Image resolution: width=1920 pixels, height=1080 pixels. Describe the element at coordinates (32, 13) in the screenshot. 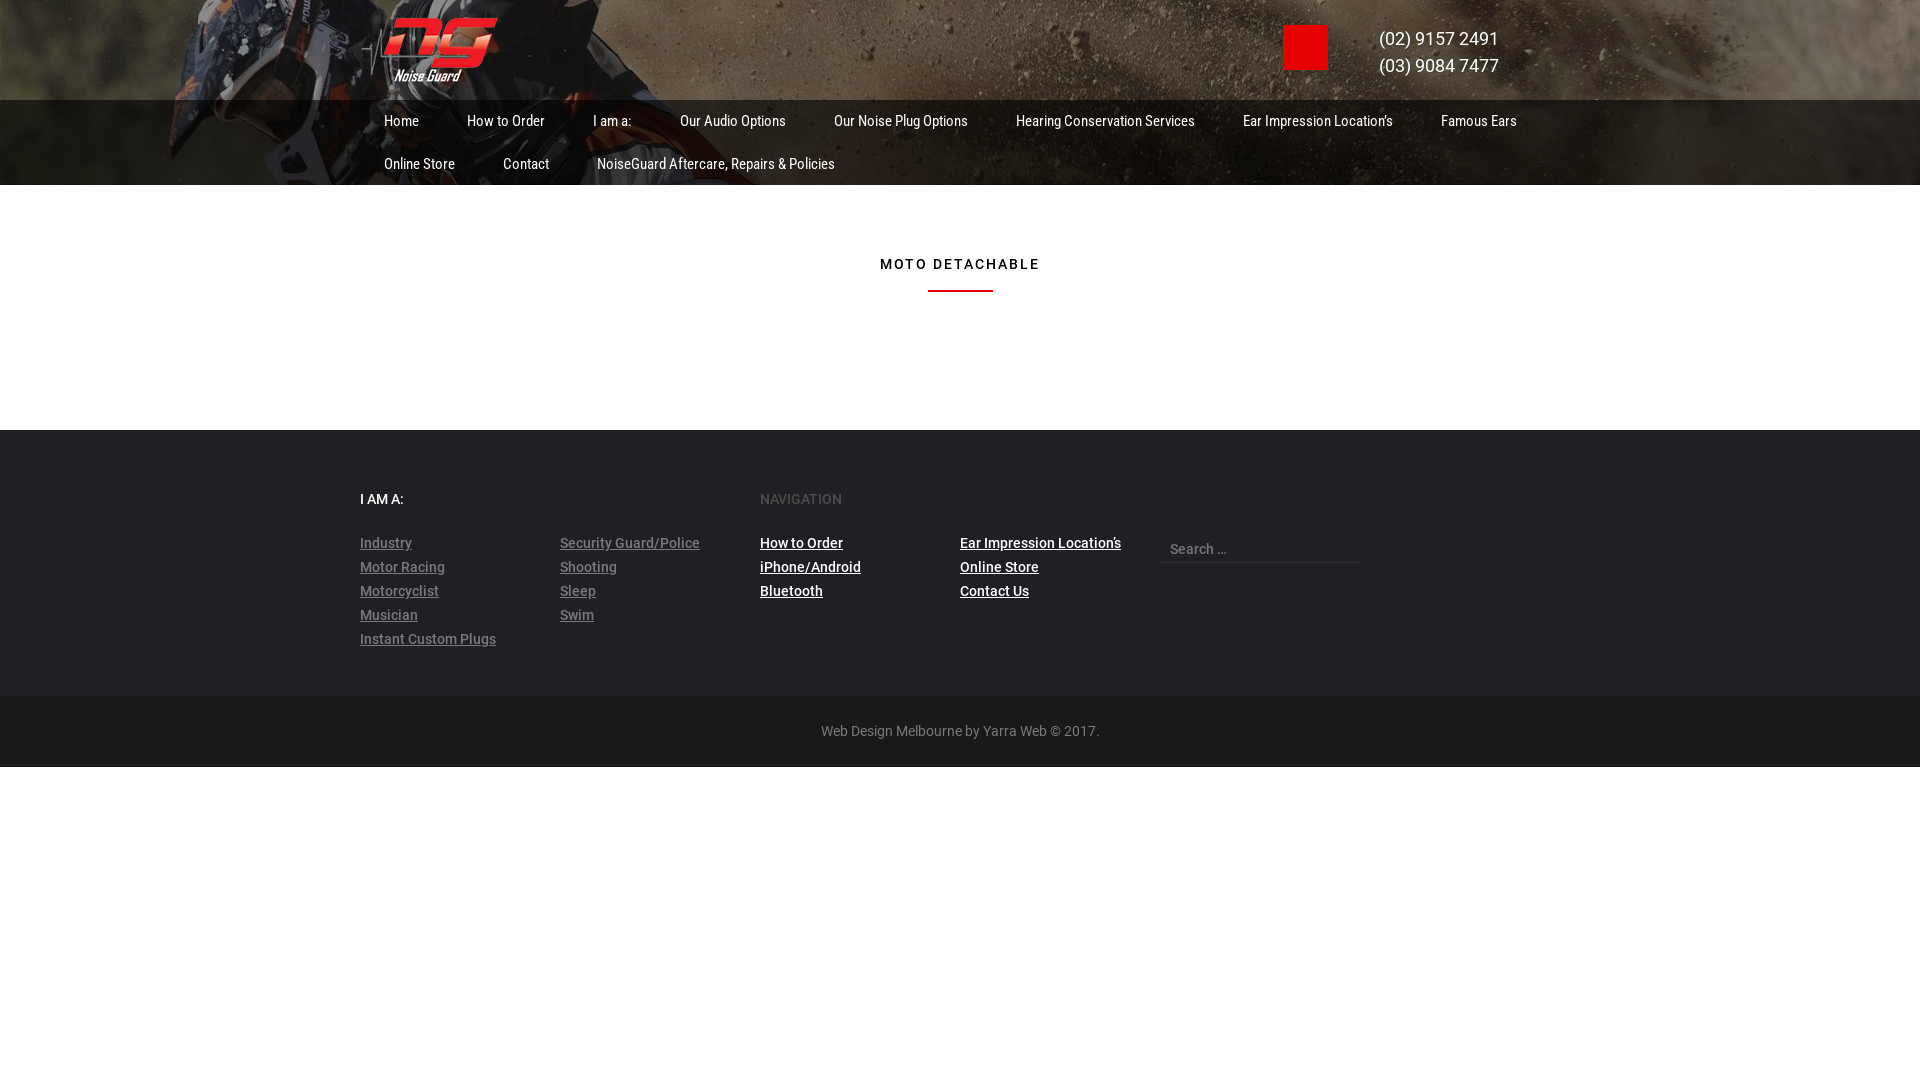

I see `Search` at that location.